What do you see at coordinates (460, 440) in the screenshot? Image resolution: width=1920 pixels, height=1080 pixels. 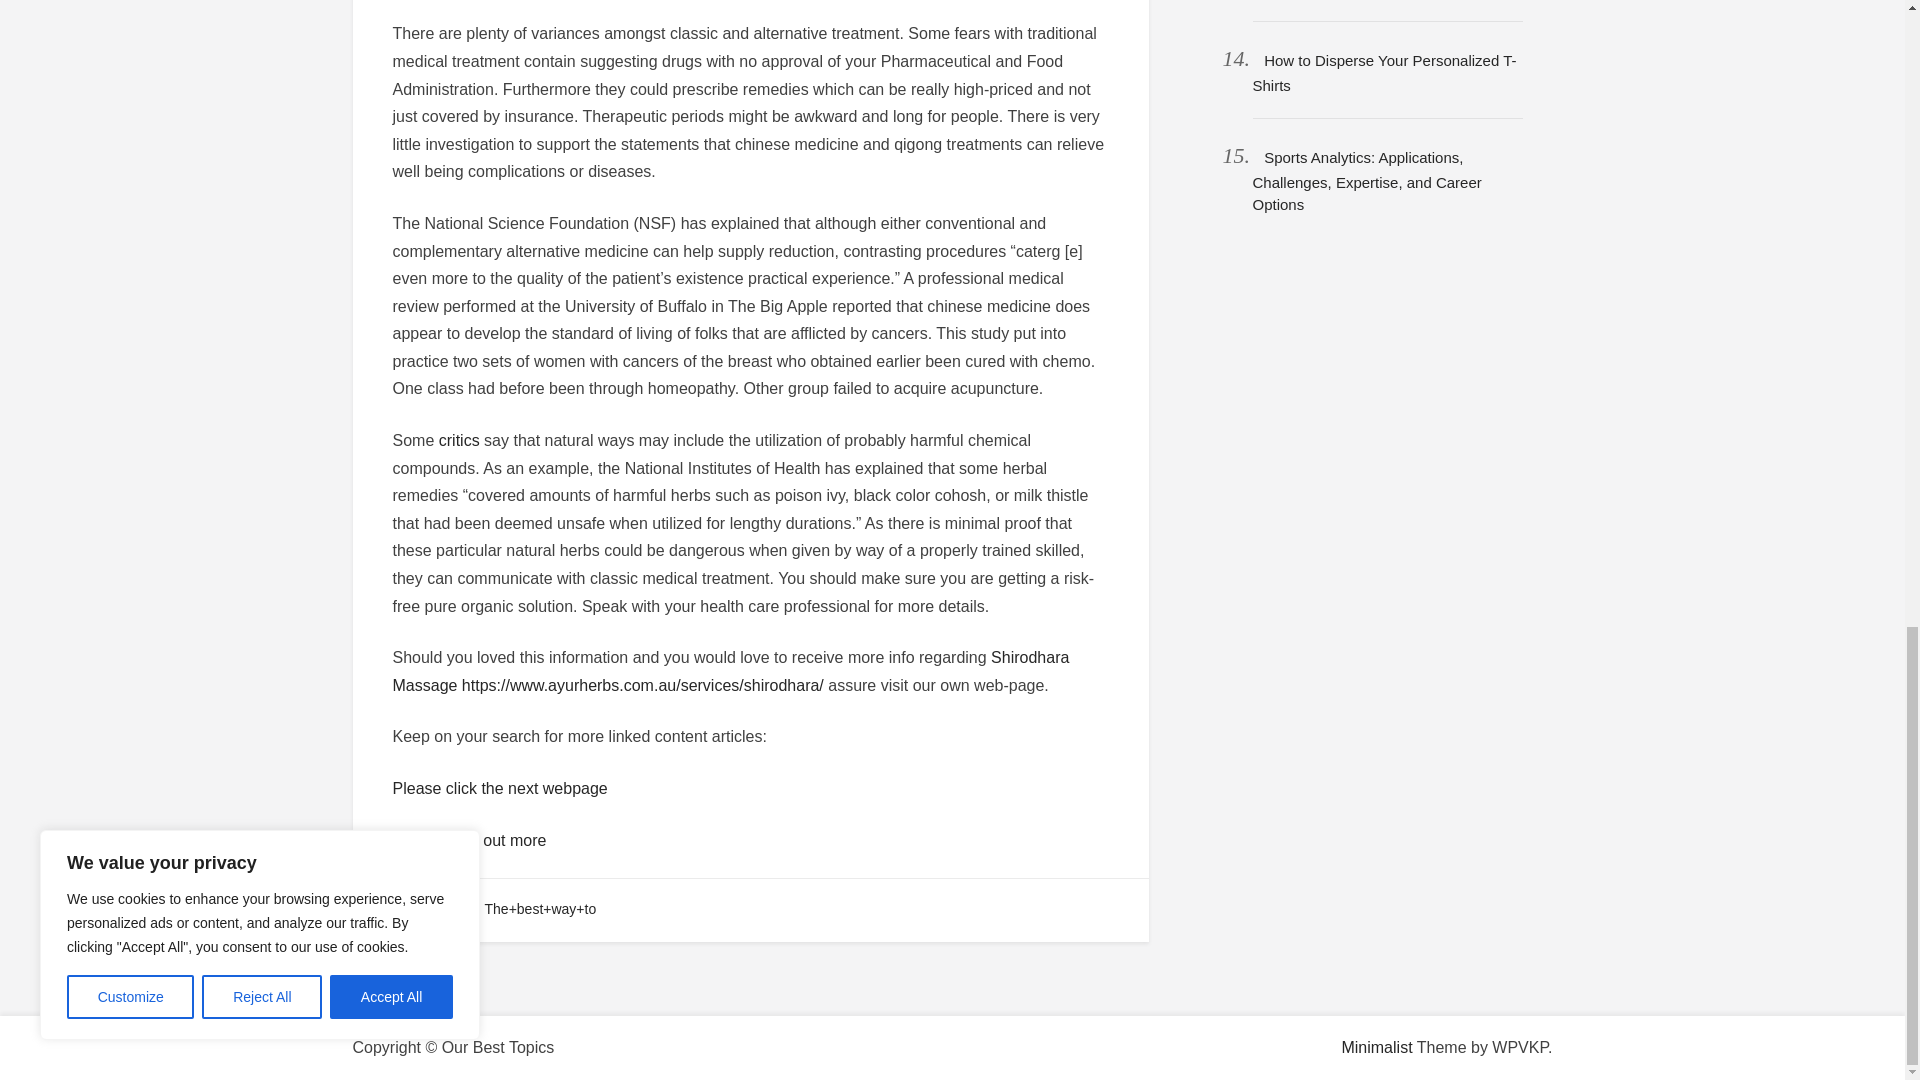 I see `critics` at bounding box center [460, 440].